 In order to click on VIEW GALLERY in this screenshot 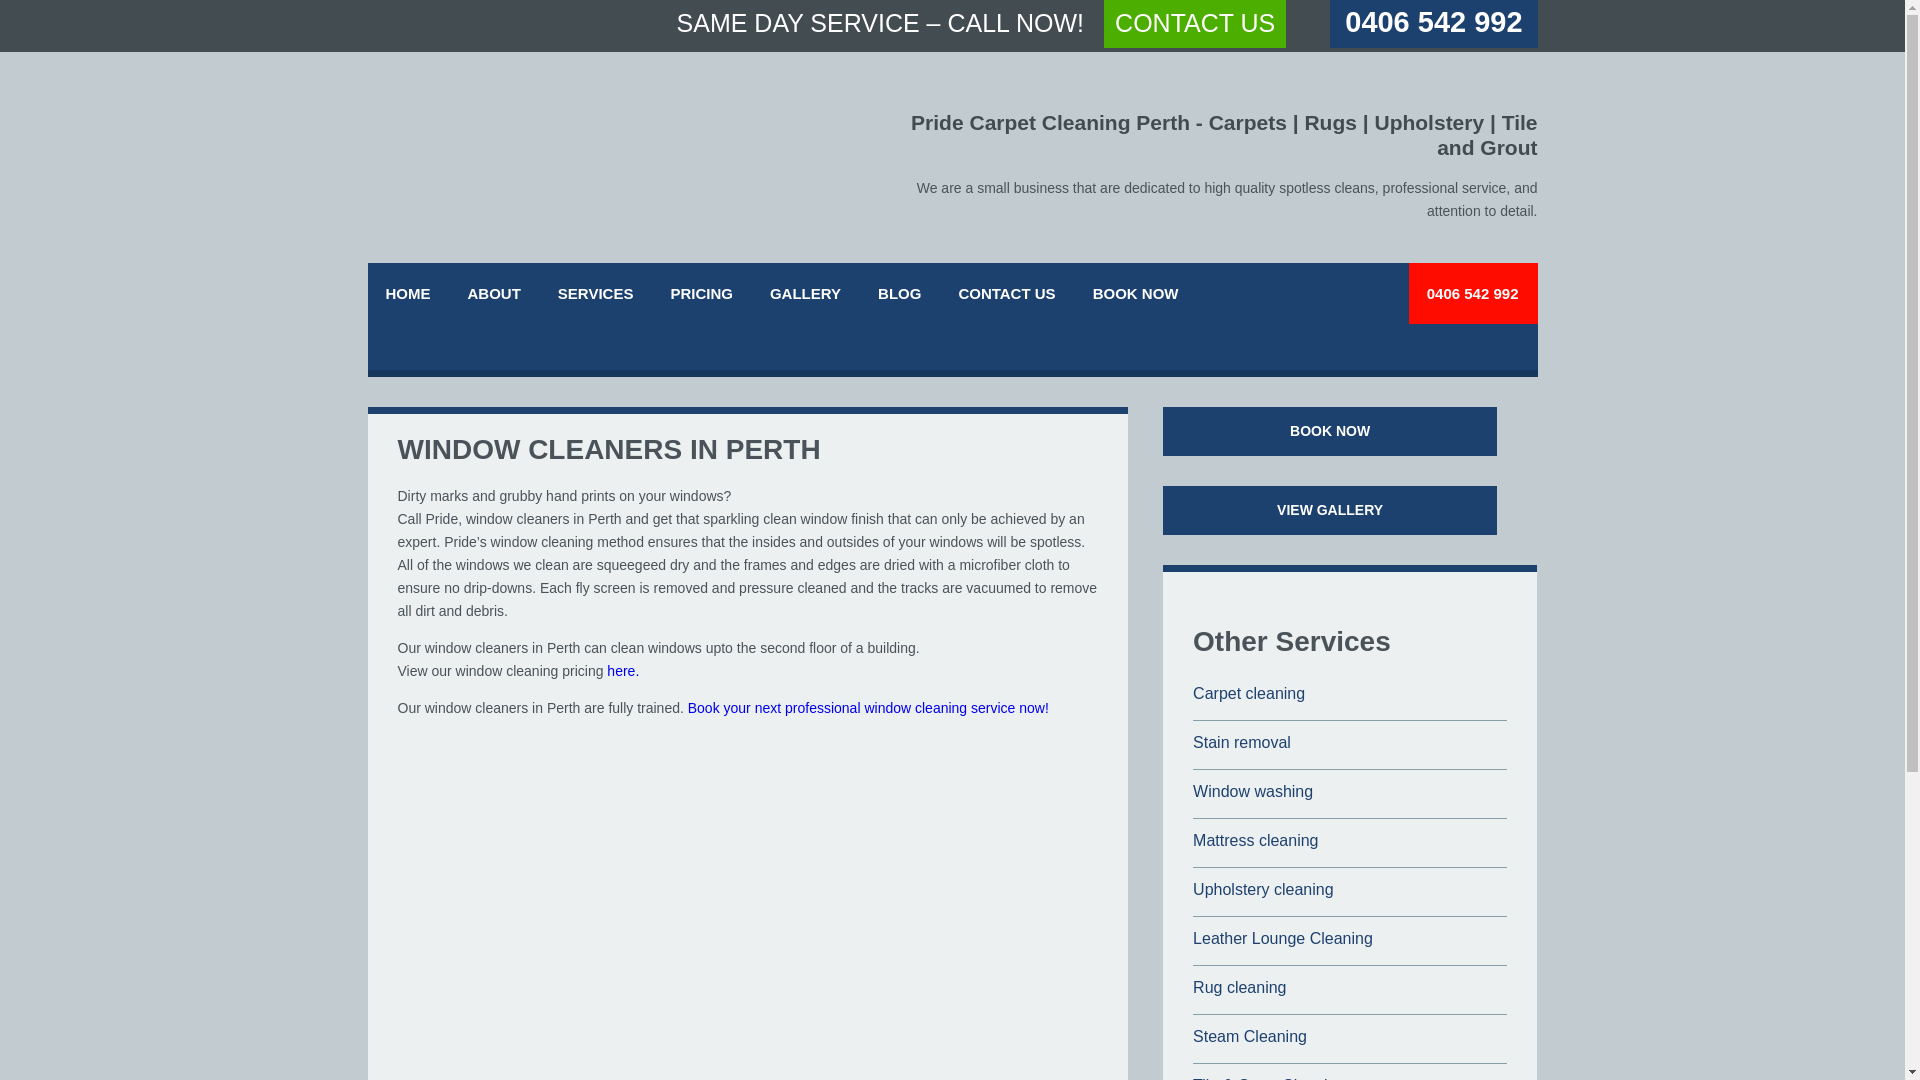, I will do `click(1330, 510)`.